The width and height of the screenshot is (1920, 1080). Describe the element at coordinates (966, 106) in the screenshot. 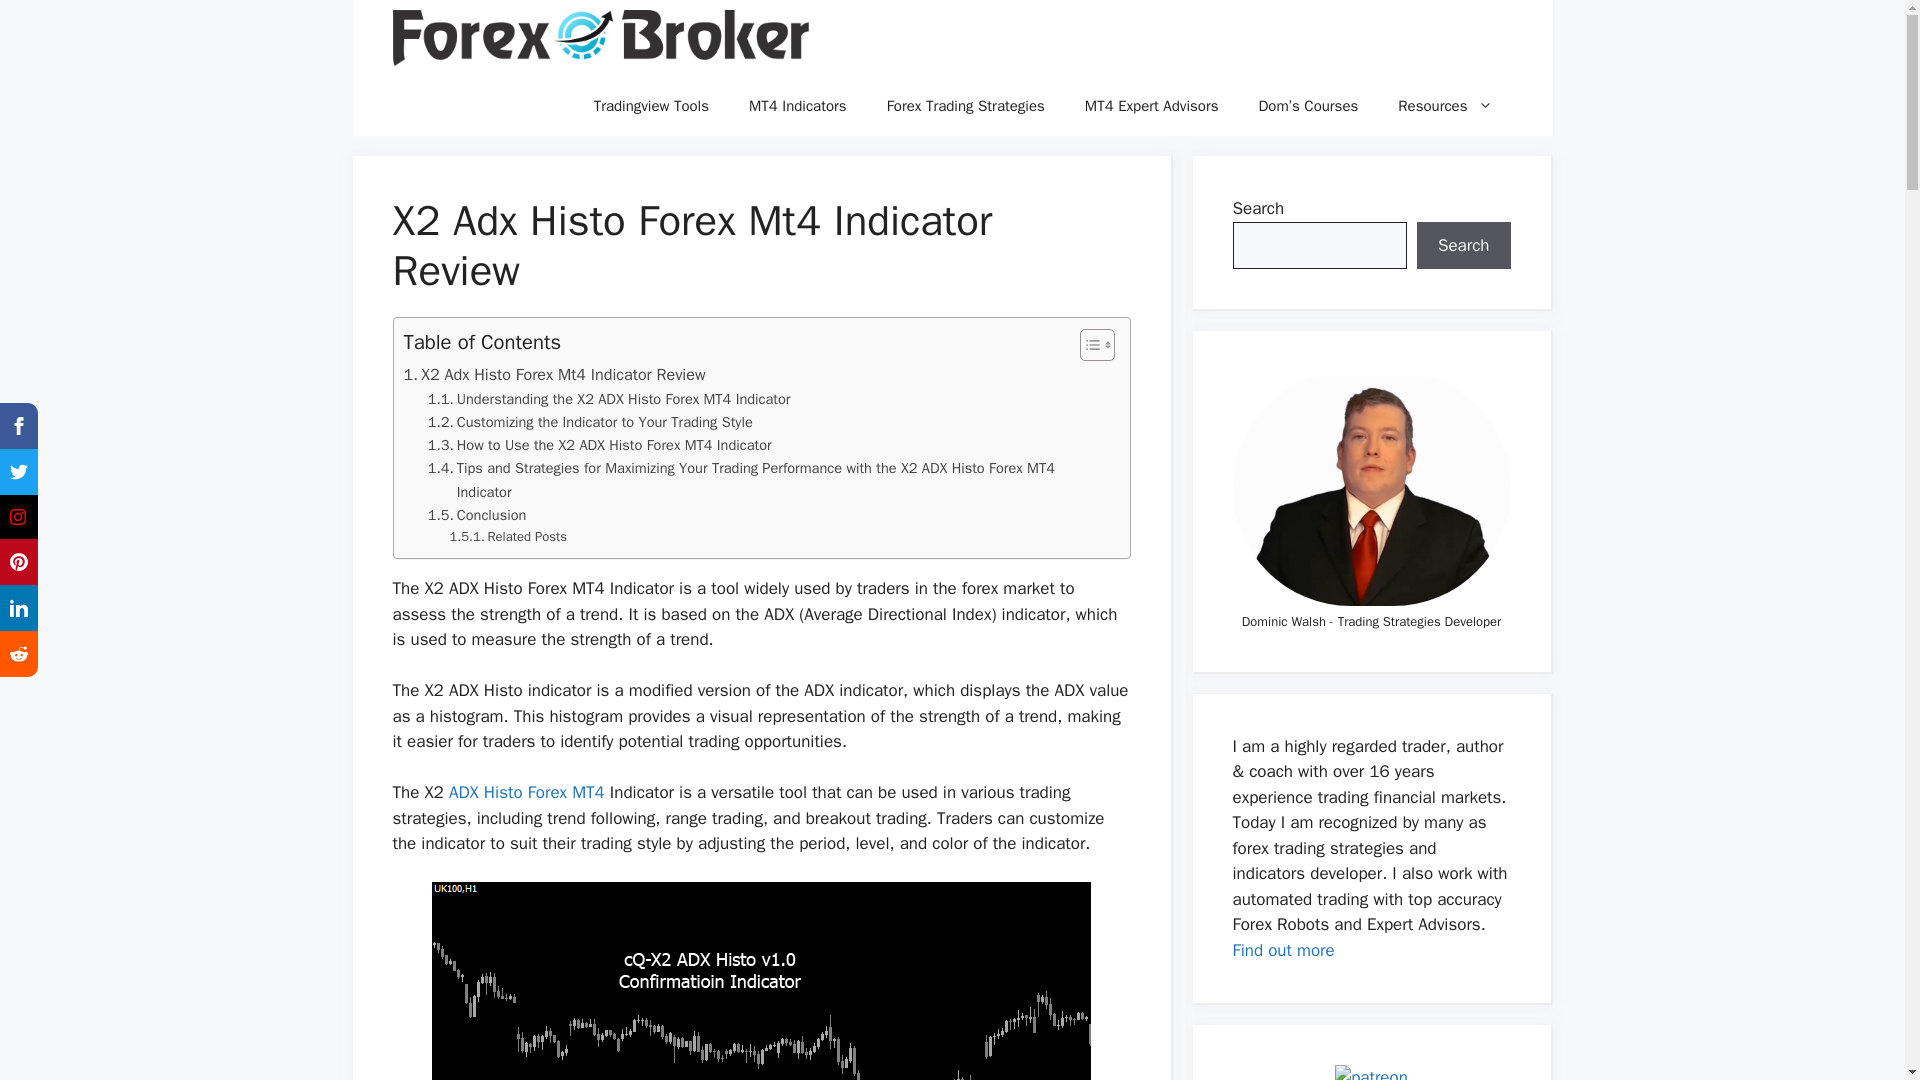

I see `Forex Trading Strategies` at that location.